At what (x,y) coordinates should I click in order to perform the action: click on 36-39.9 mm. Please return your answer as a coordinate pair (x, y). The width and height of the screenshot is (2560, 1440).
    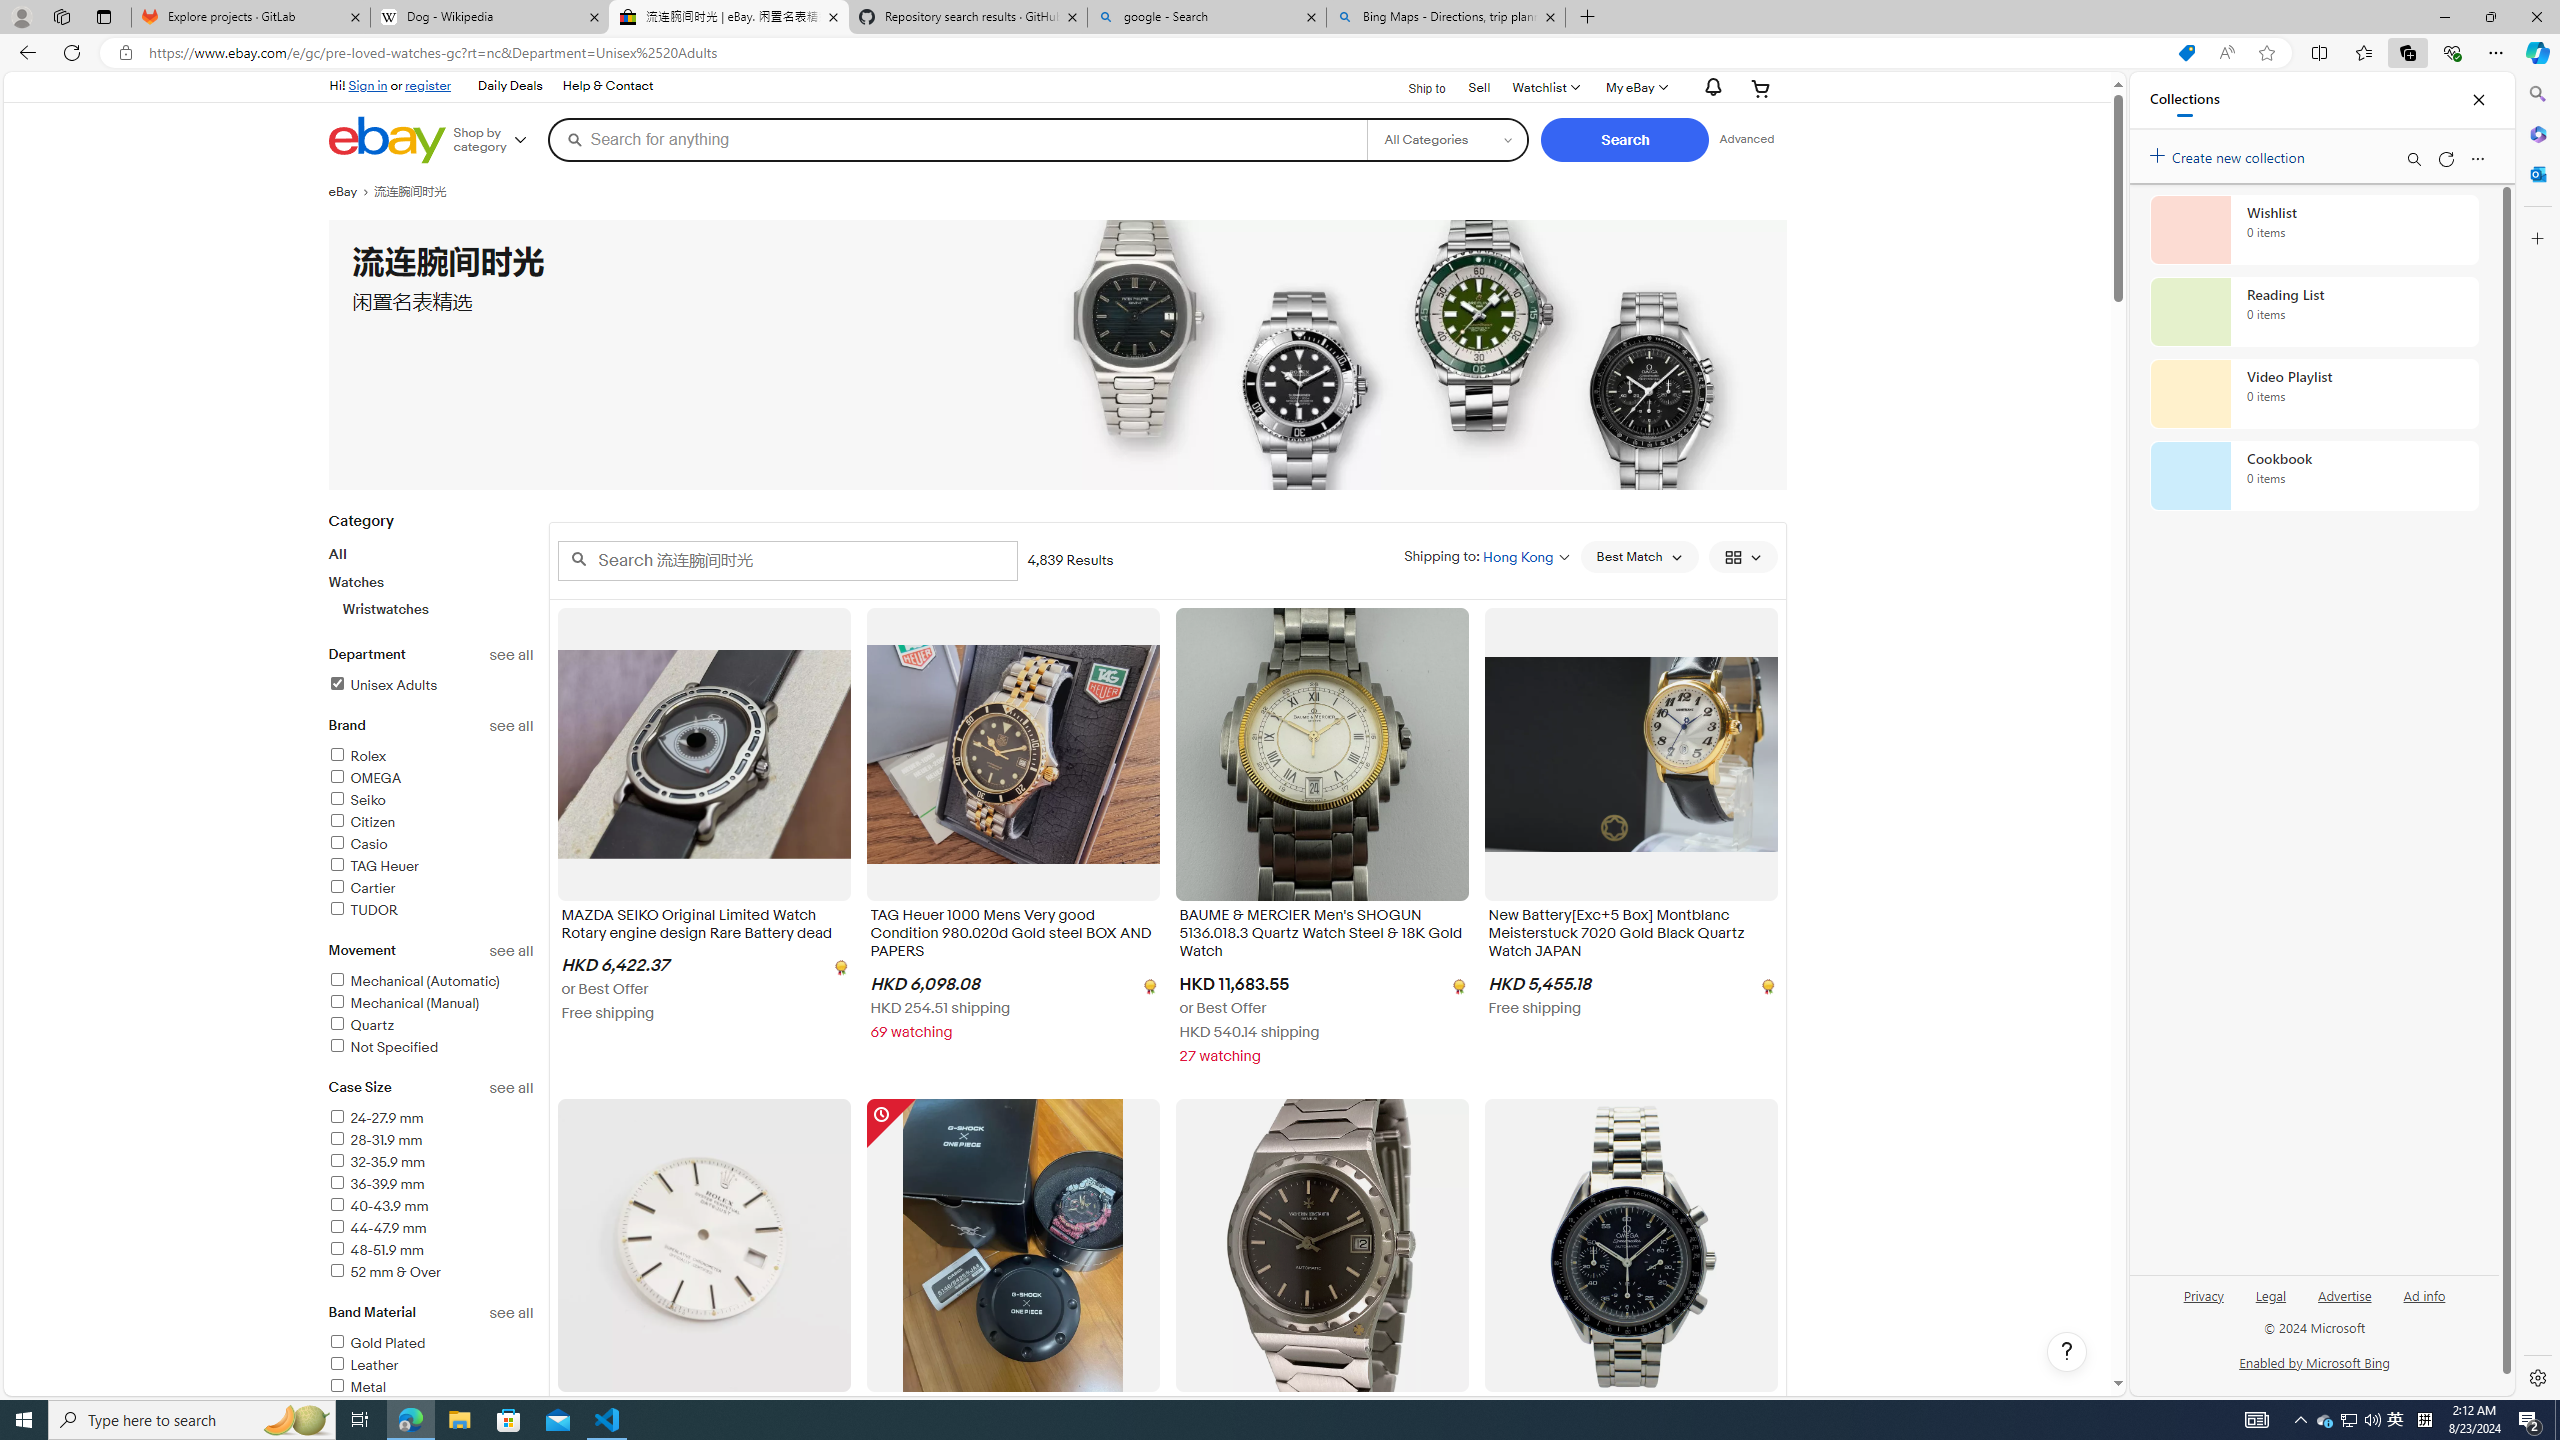
    Looking at the image, I should click on (376, 1184).